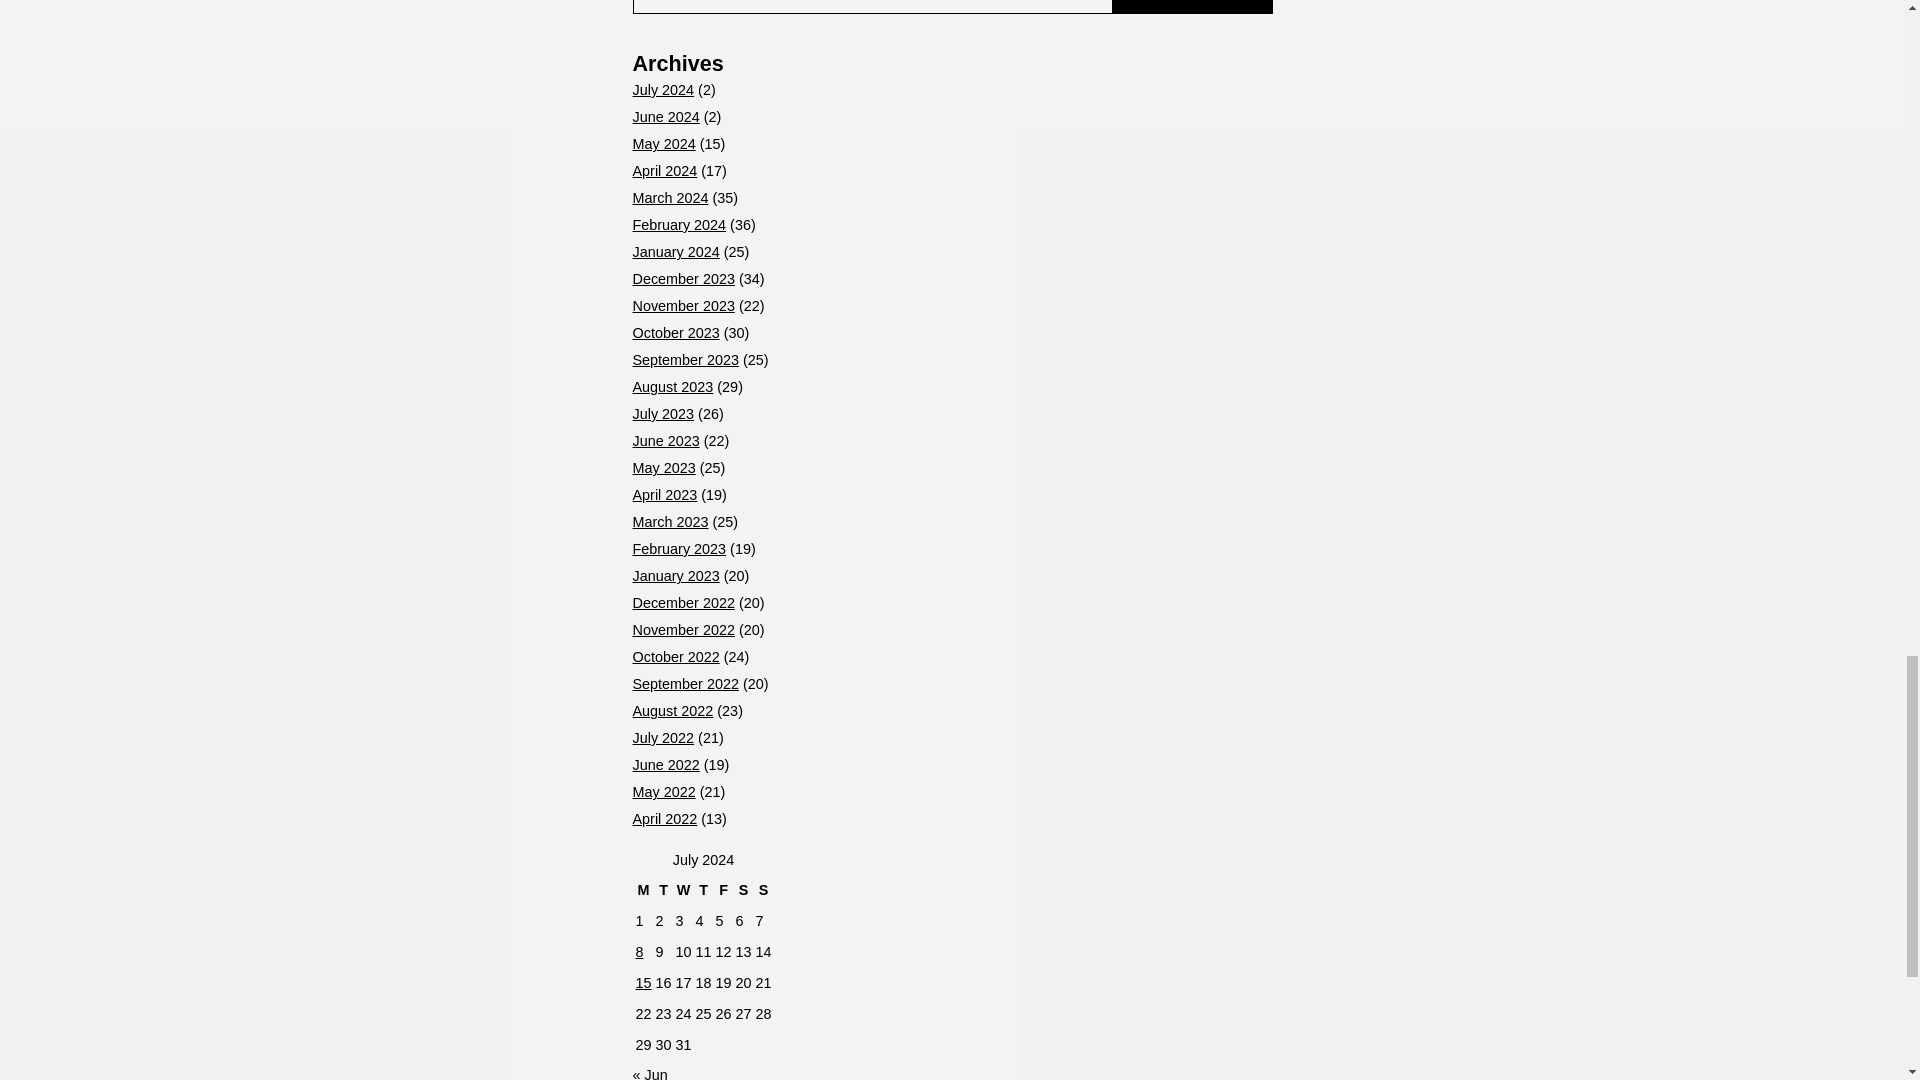  What do you see at coordinates (672, 387) in the screenshot?
I see `August 2023` at bounding box center [672, 387].